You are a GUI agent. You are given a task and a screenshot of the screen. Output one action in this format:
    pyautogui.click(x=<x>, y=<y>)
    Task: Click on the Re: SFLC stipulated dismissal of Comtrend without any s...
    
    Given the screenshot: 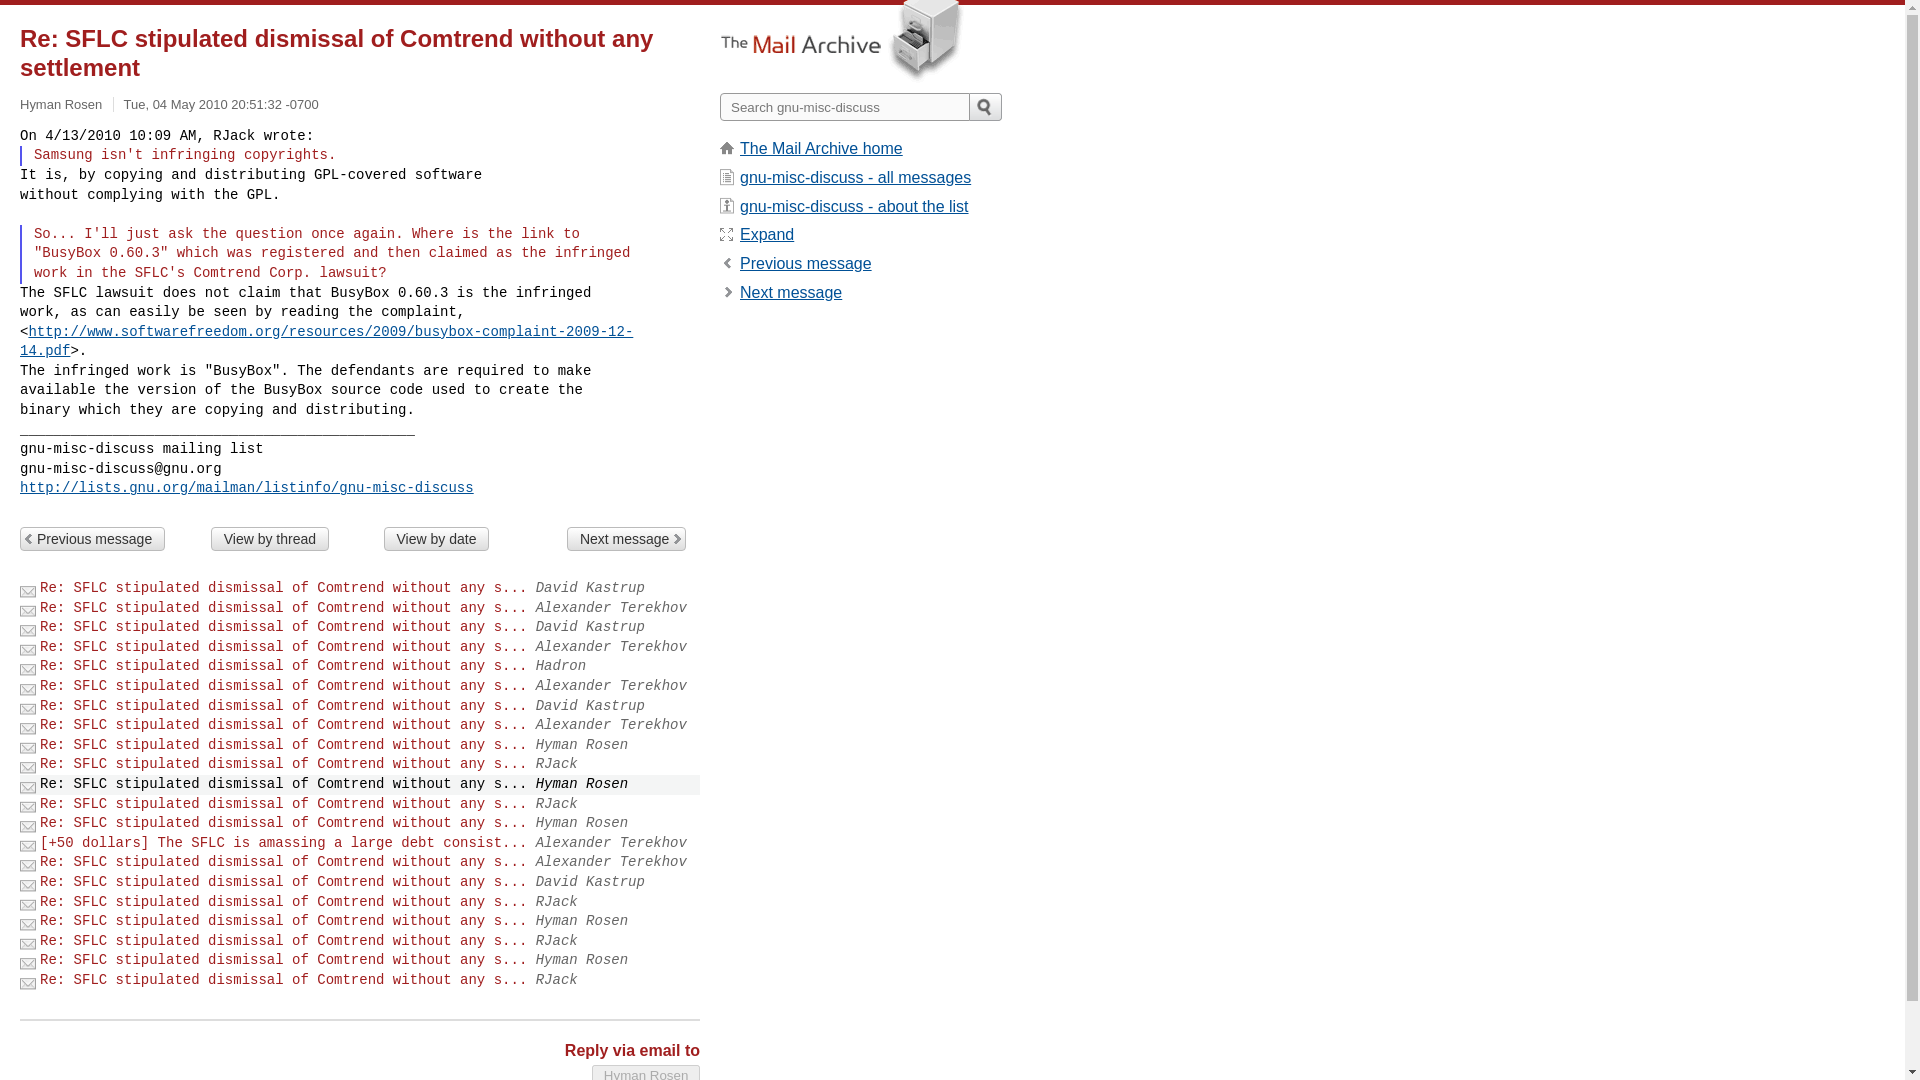 What is the action you would take?
    pyautogui.click(x=283, y=588)
    